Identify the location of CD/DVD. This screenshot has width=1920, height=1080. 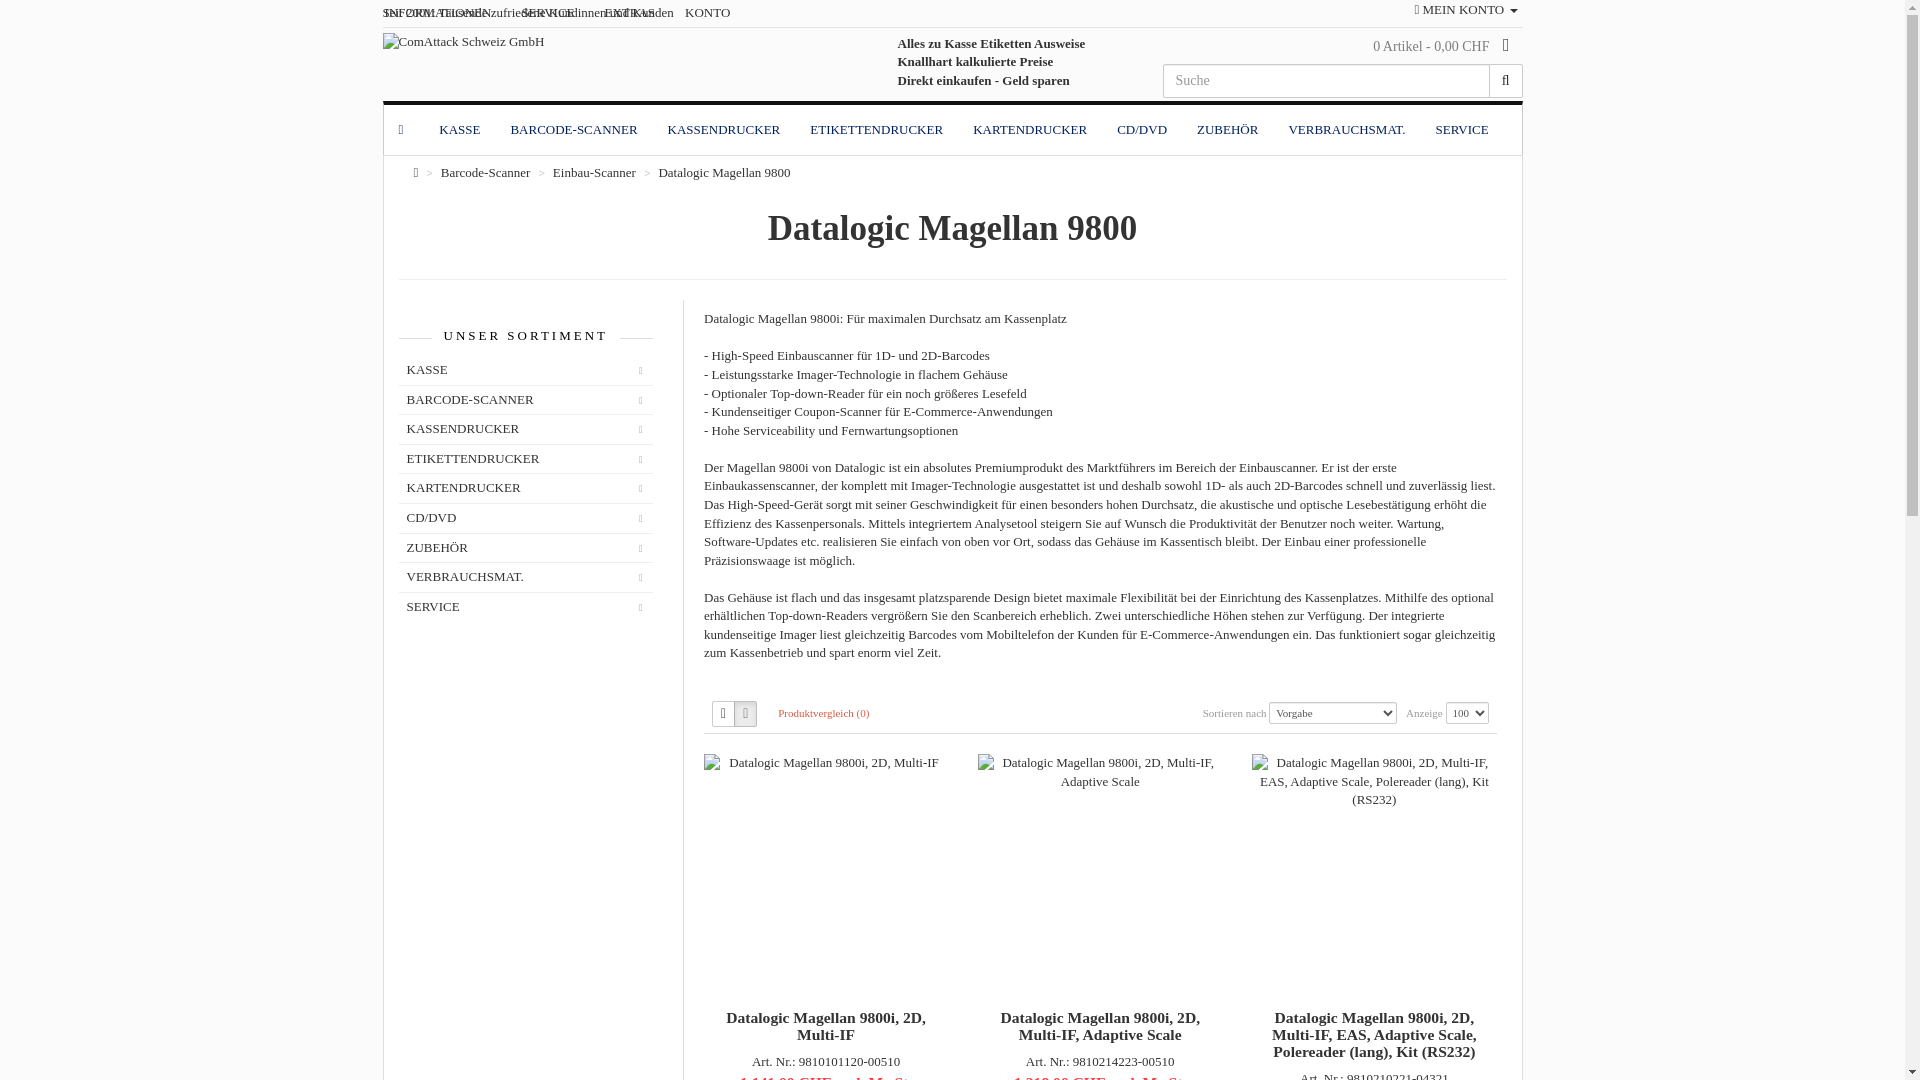
(526, 518).